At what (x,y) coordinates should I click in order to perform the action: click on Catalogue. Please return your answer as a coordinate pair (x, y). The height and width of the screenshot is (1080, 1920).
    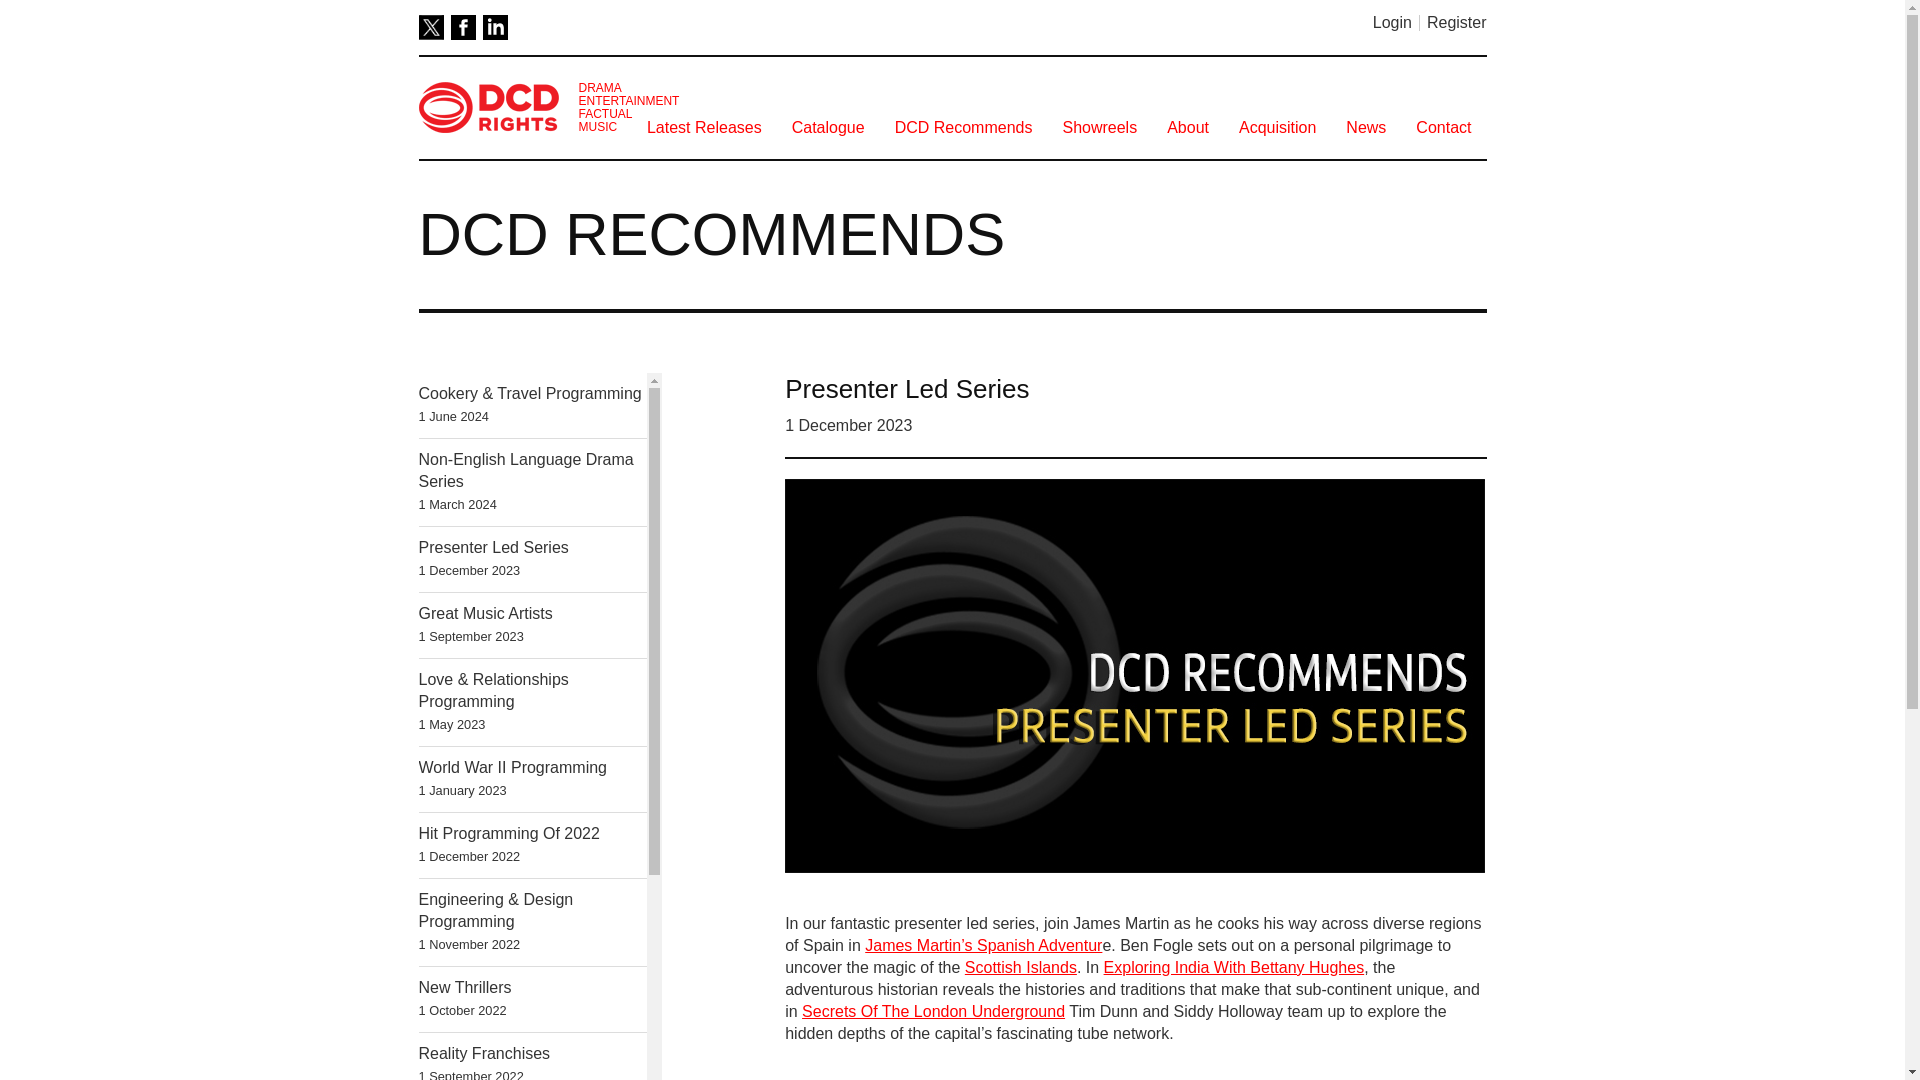
    Looking at the image, I should click on (1188, 128).